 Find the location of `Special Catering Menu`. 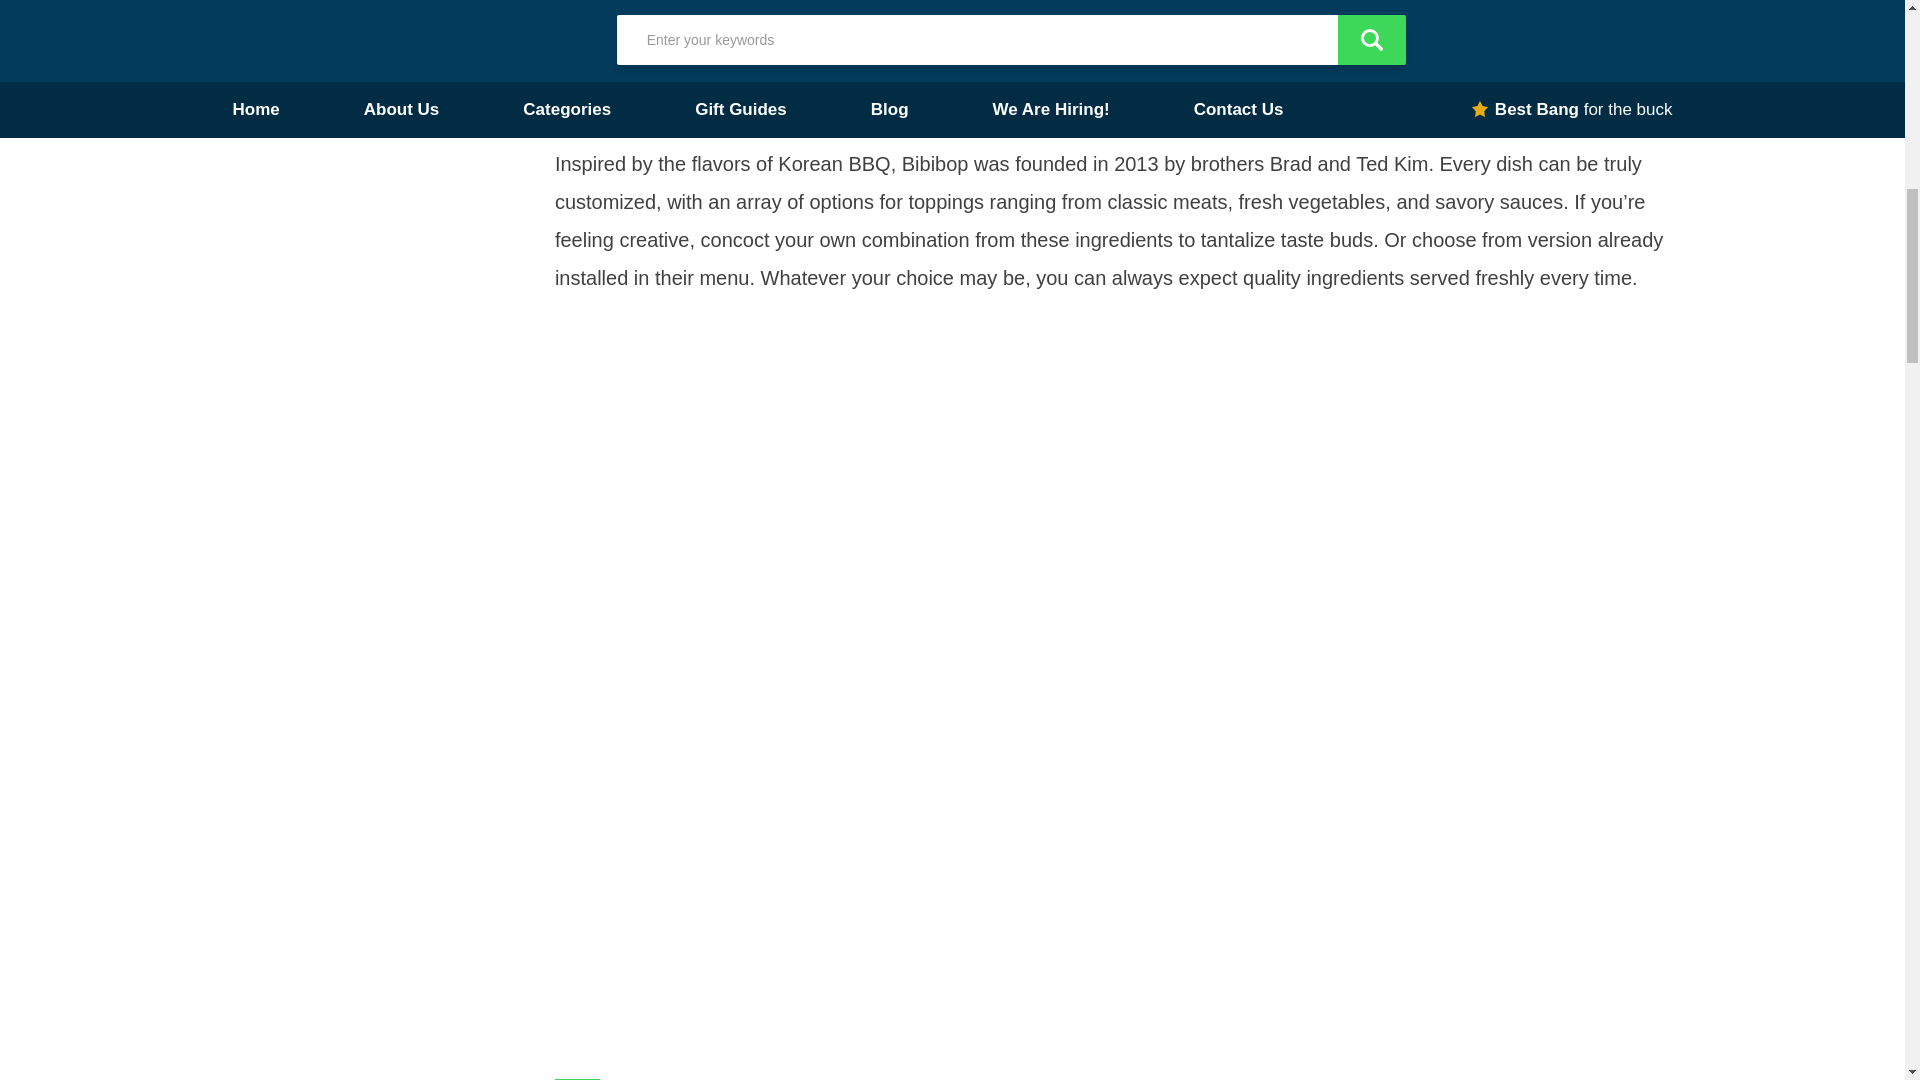

Special Catering Menu is located at coordinates (323, 32).